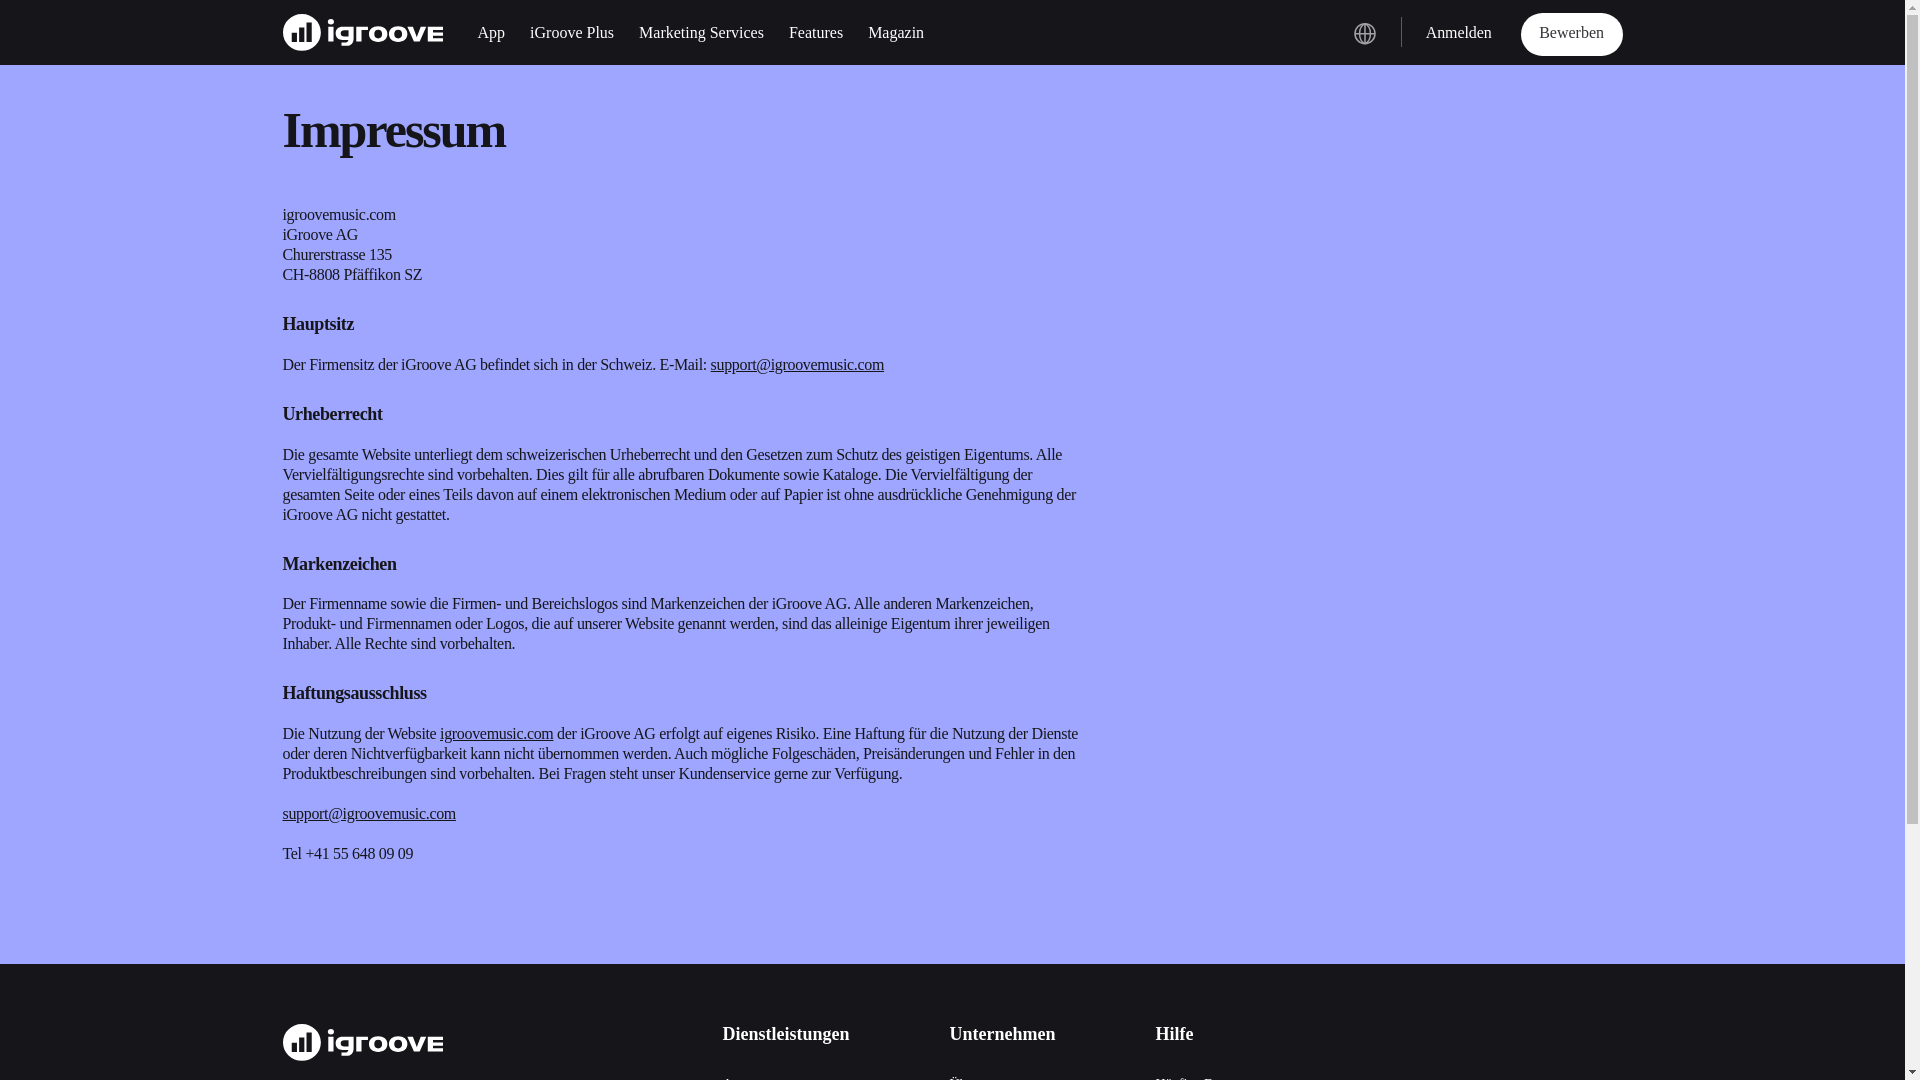 This screenshot has height=1080, width=1920. I want to click on Bewerben, so click(1571, 34).